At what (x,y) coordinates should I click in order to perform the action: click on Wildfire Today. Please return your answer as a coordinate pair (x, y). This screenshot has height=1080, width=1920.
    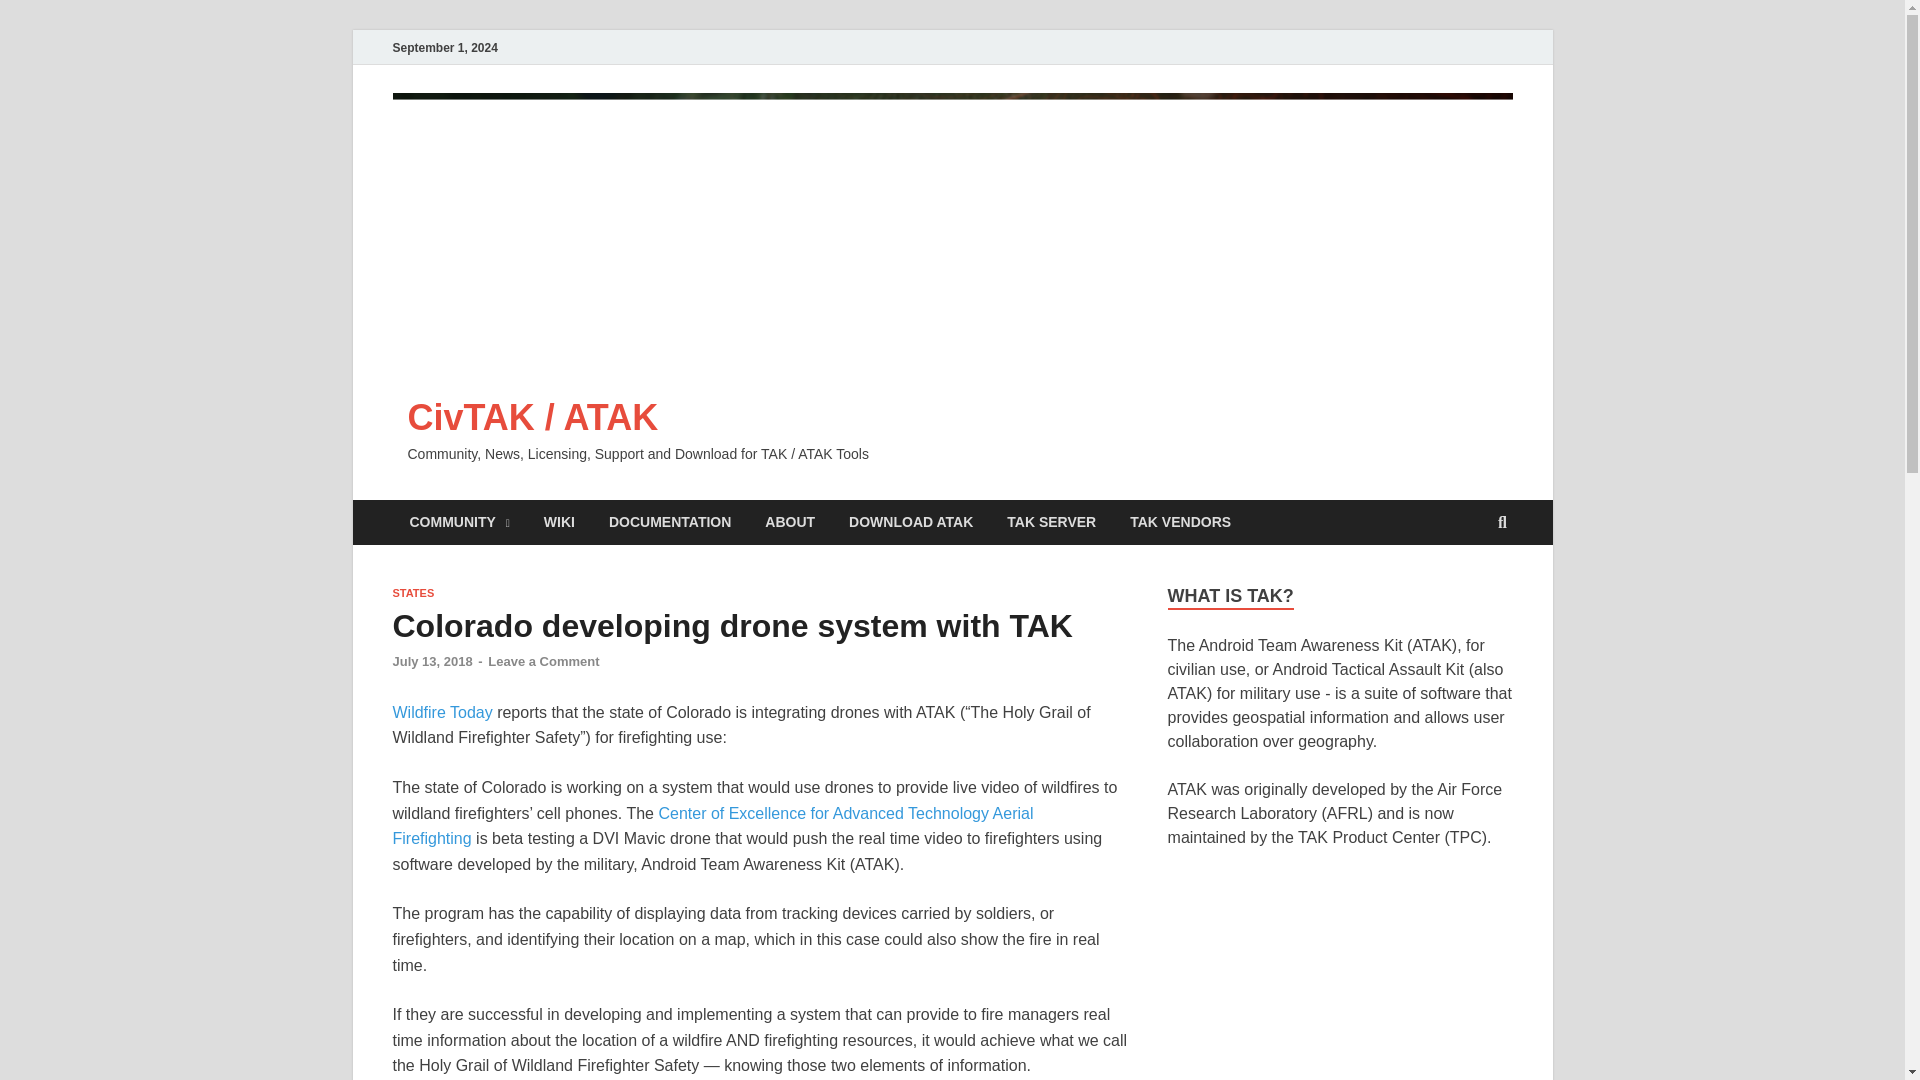
    Looking at the image, I should click on (444, 712).